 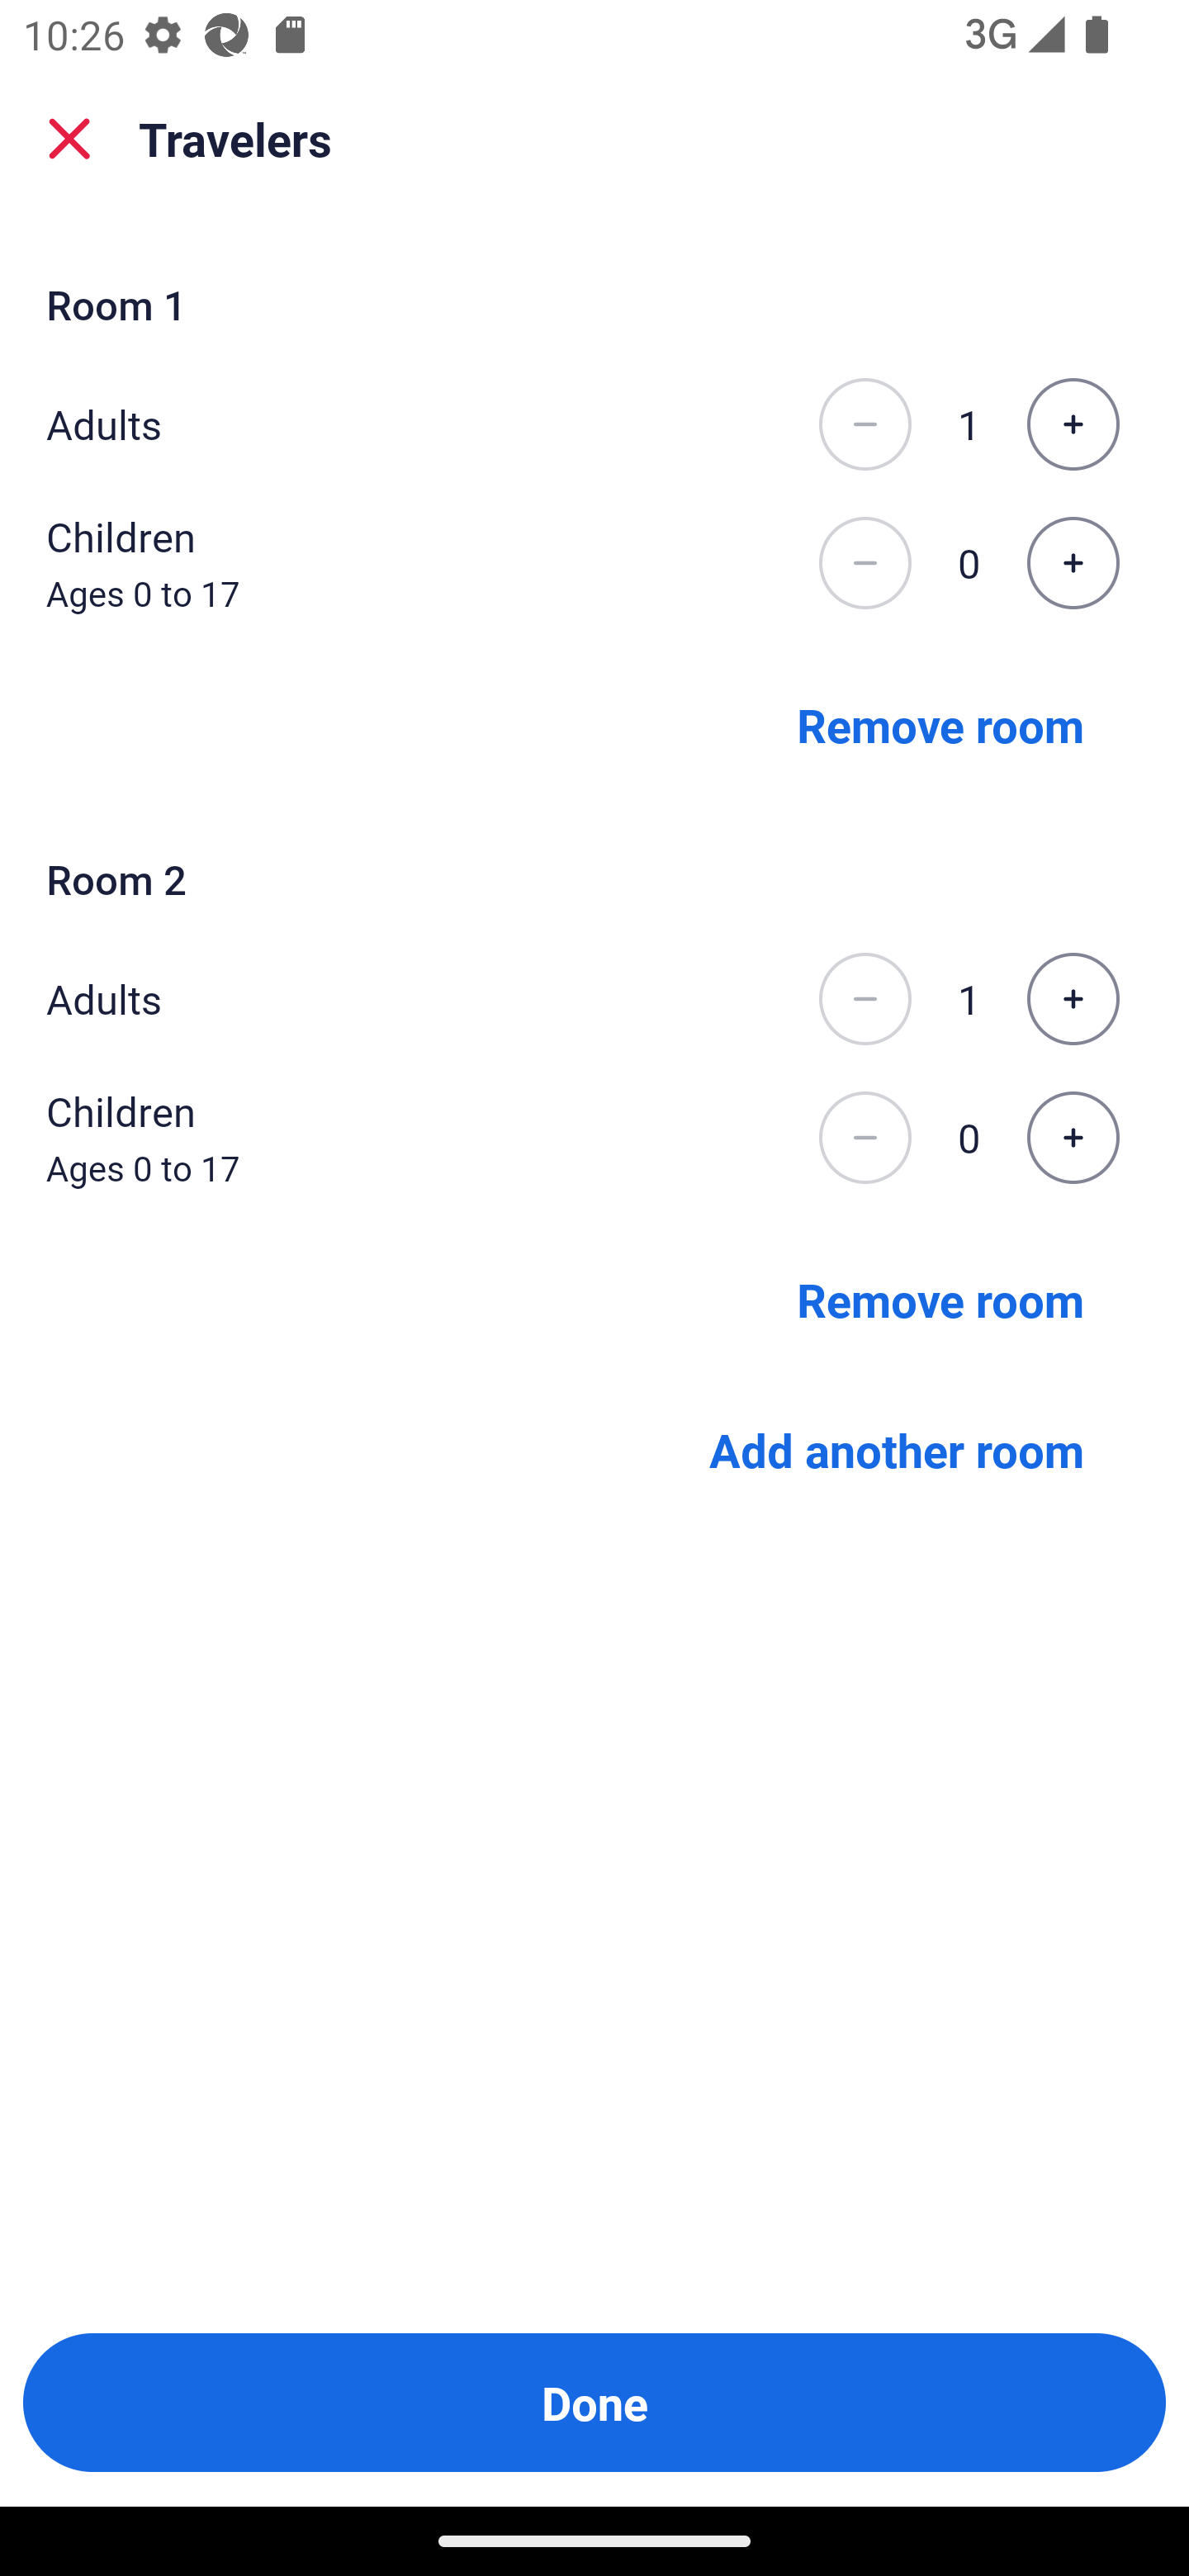 What do you see at coordinates (1073, 1138) in the screenshot?
I see `Increase the number of children` at bounding box center [1073, 1138].